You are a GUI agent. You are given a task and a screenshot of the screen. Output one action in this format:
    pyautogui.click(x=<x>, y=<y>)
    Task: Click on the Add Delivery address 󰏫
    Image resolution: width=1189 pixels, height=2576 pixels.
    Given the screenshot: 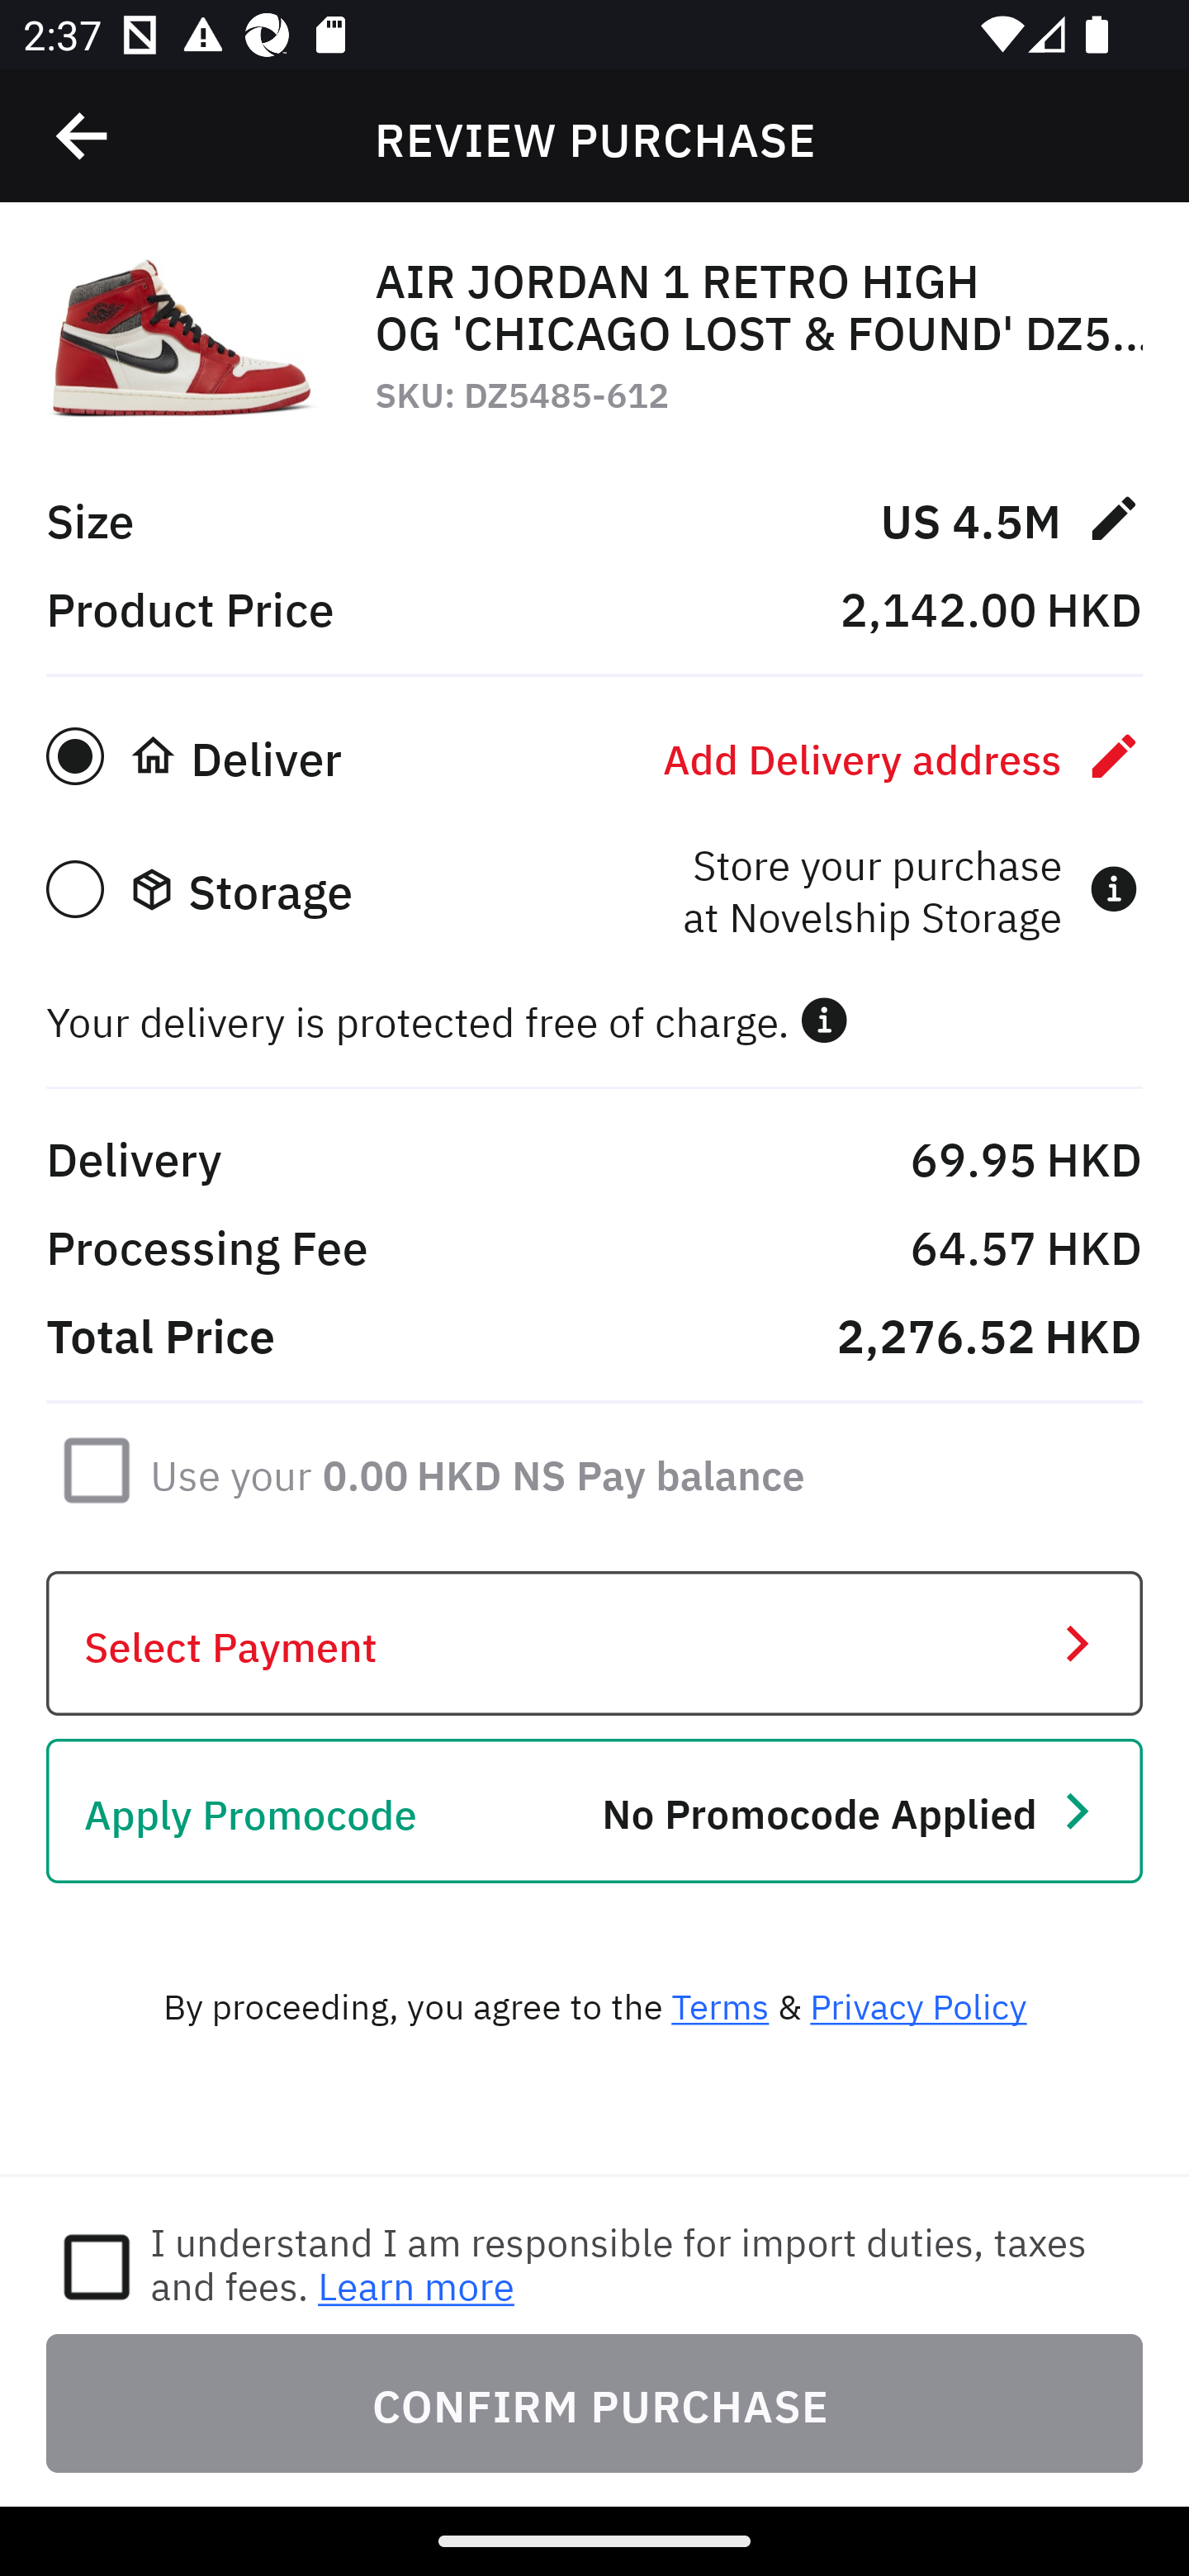 What is the action you would take?
    pyautogui.click(x=902, y=755)
    